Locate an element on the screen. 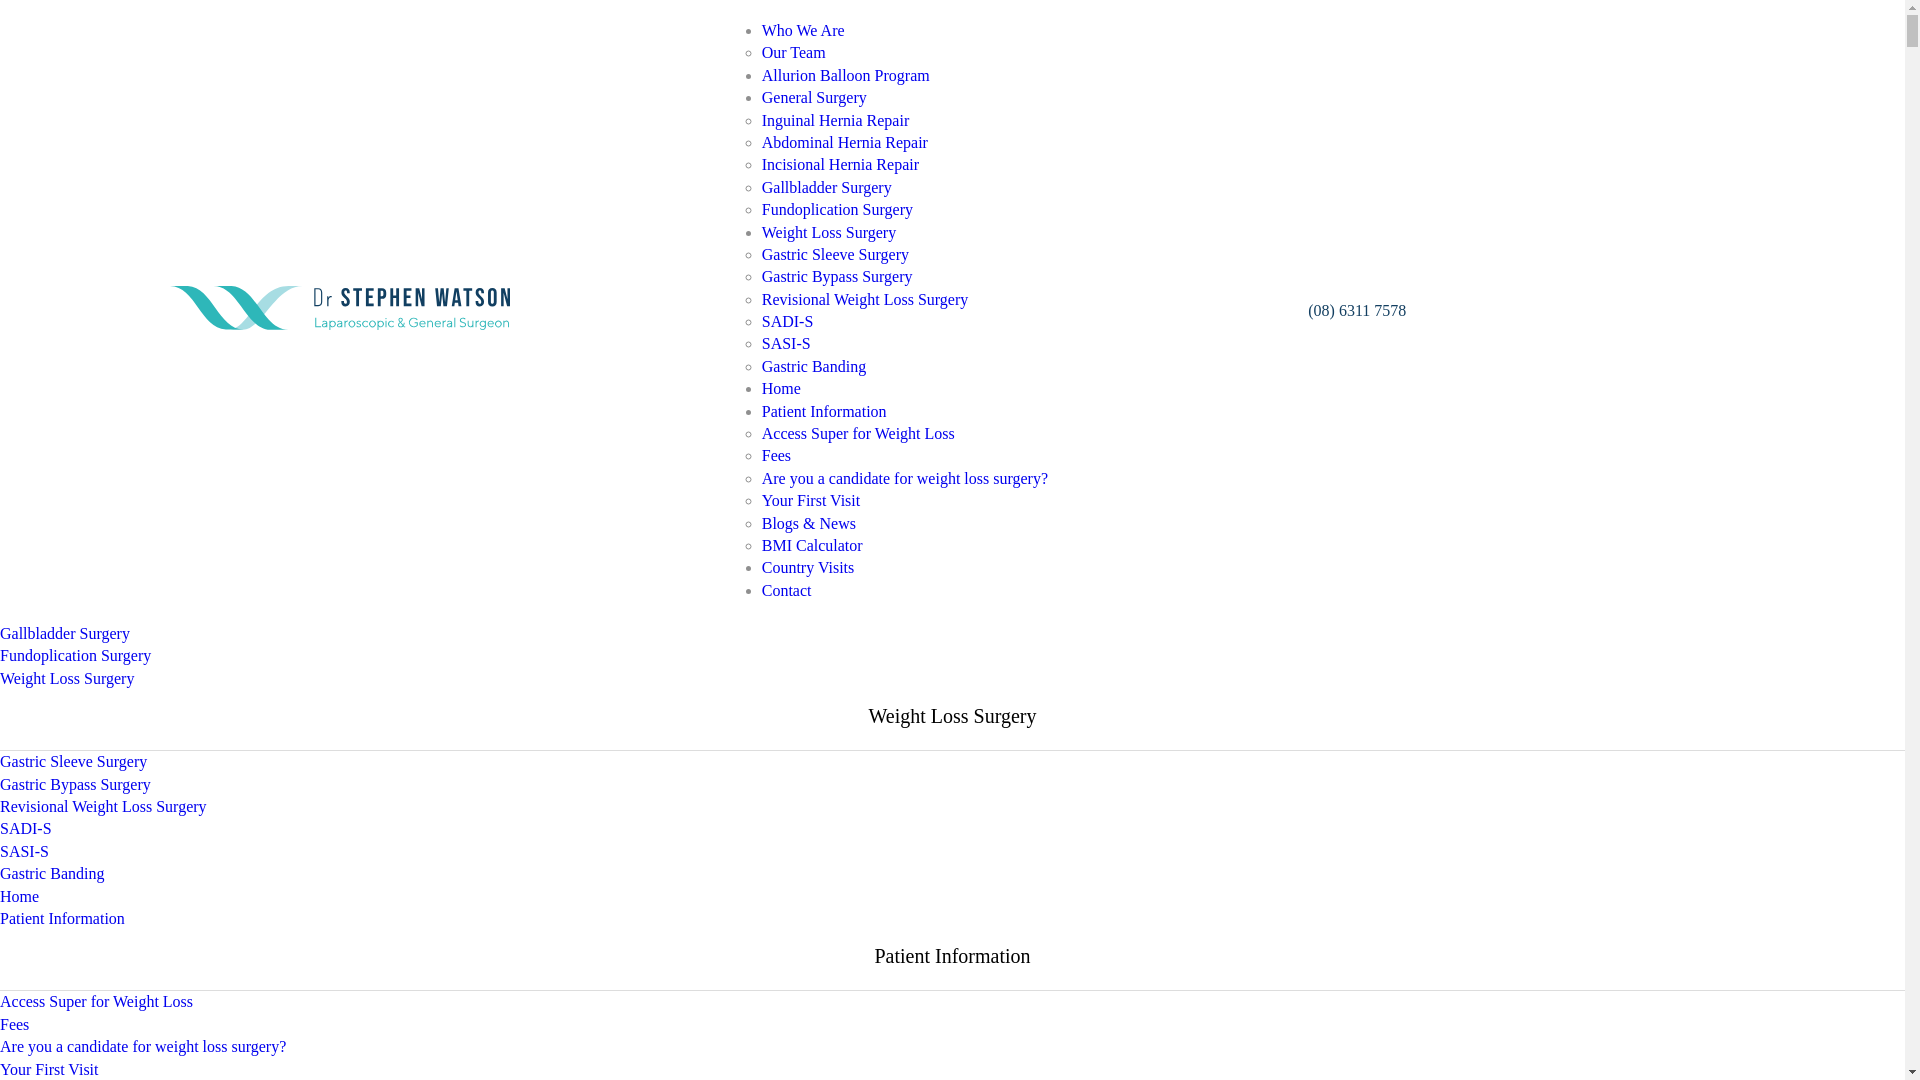 The image size is (1920, 1080). (08) 6311 7578 is located at coordinates (1357, 310).